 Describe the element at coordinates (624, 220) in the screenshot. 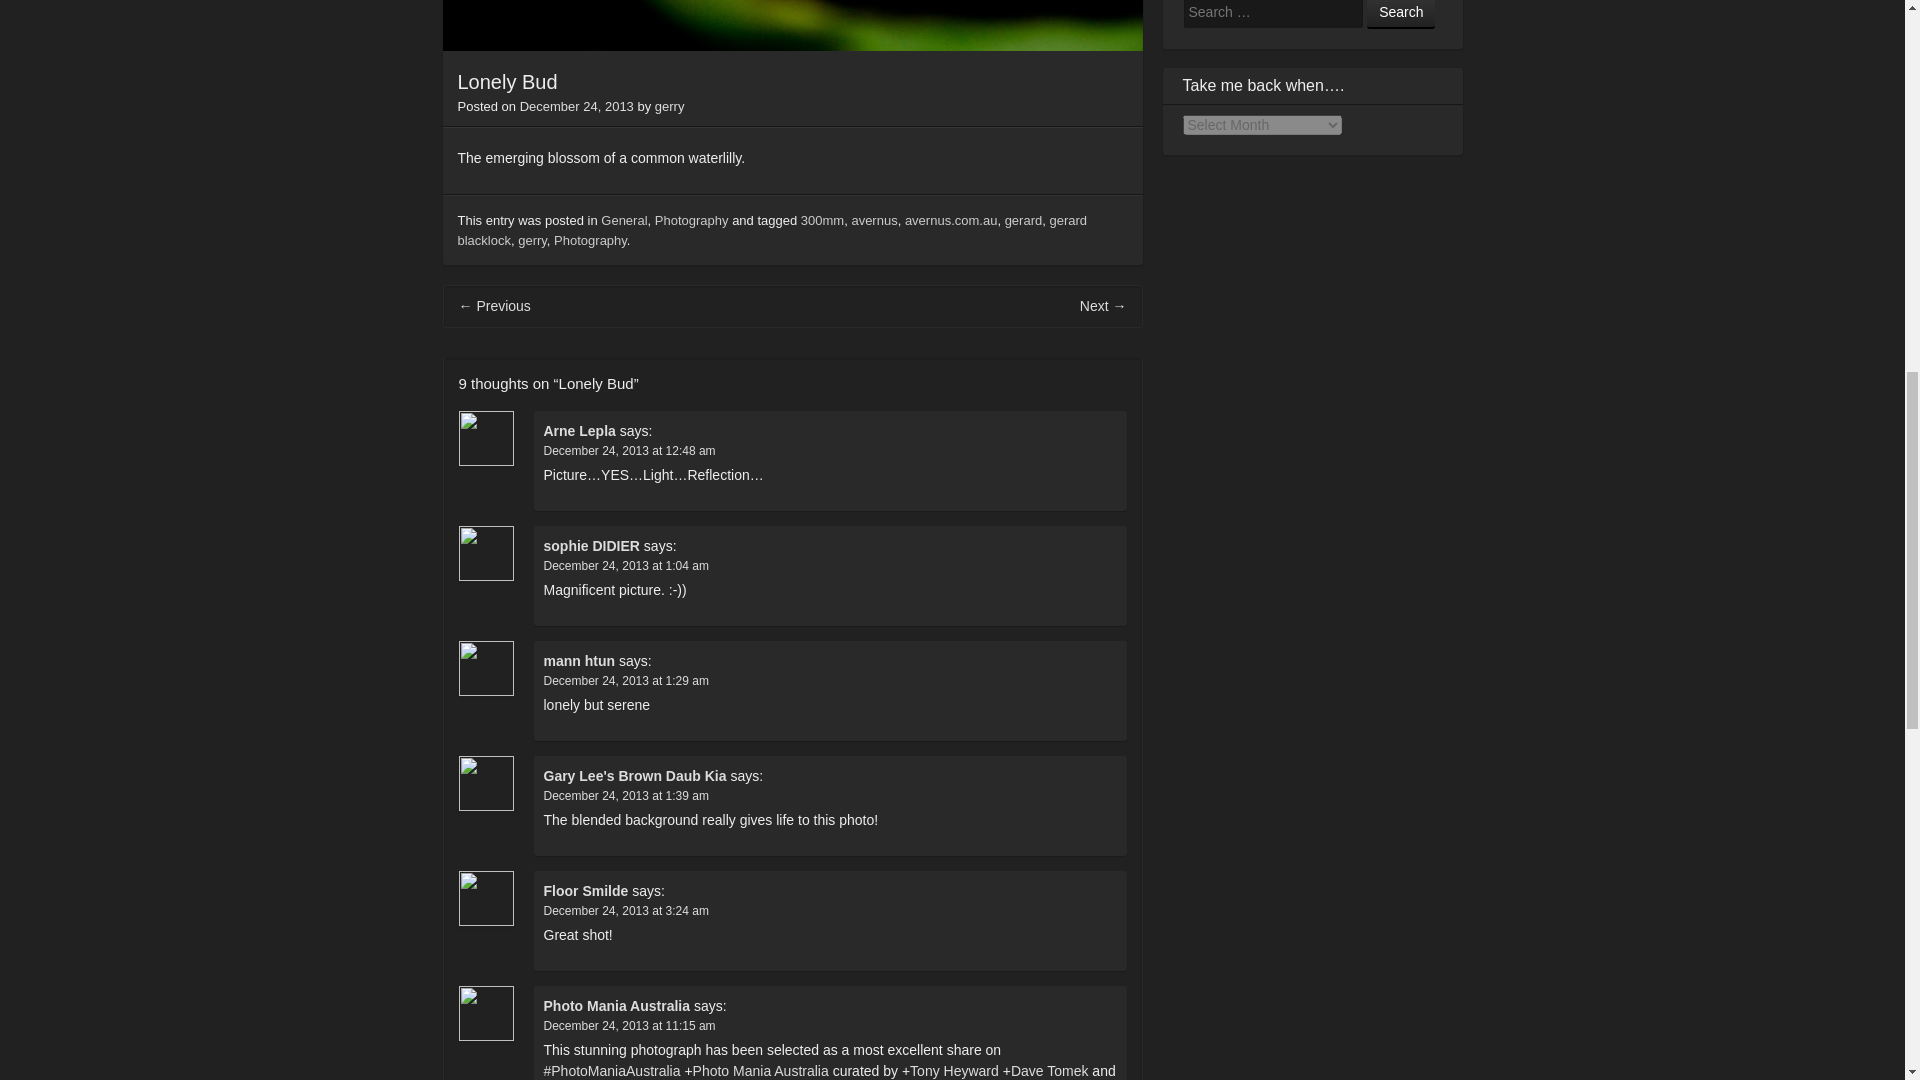

I see `General` at that location.